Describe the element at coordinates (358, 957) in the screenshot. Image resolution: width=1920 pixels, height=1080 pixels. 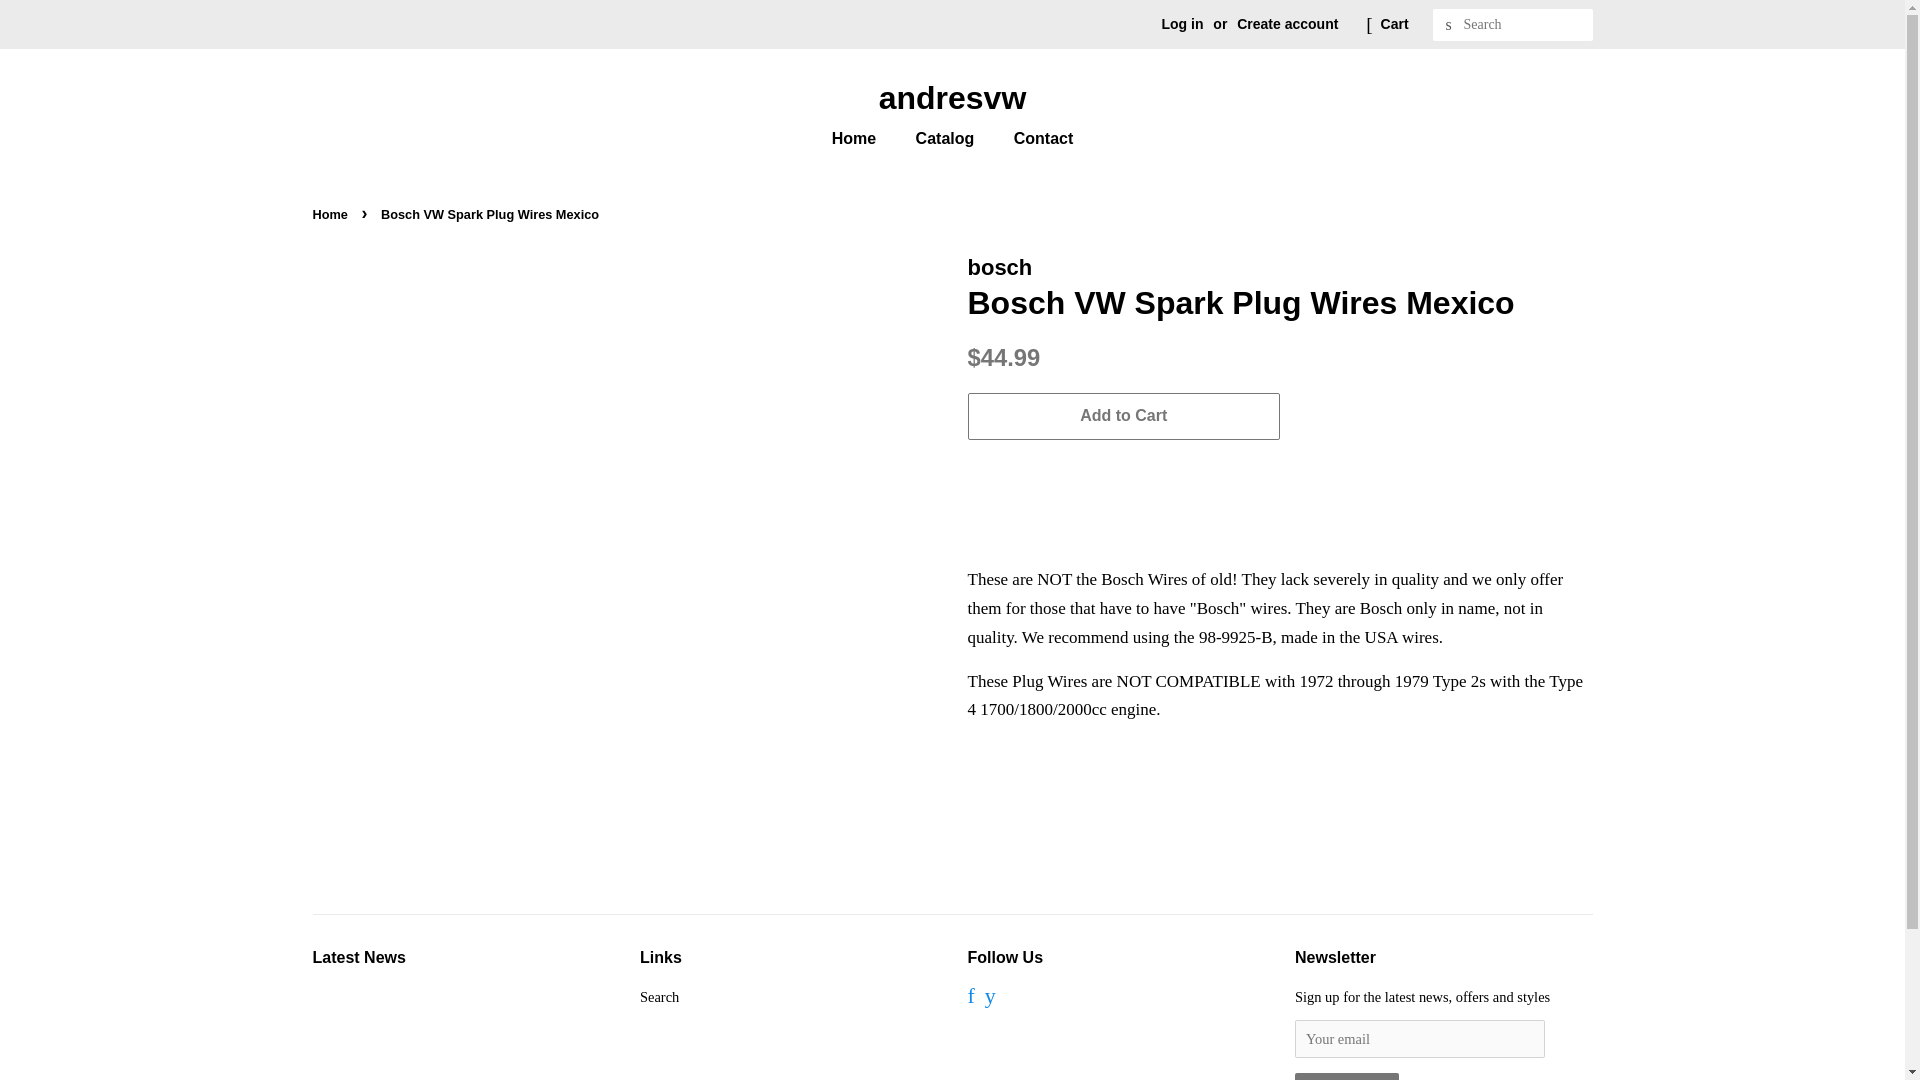
I see `Latest News` at that location.